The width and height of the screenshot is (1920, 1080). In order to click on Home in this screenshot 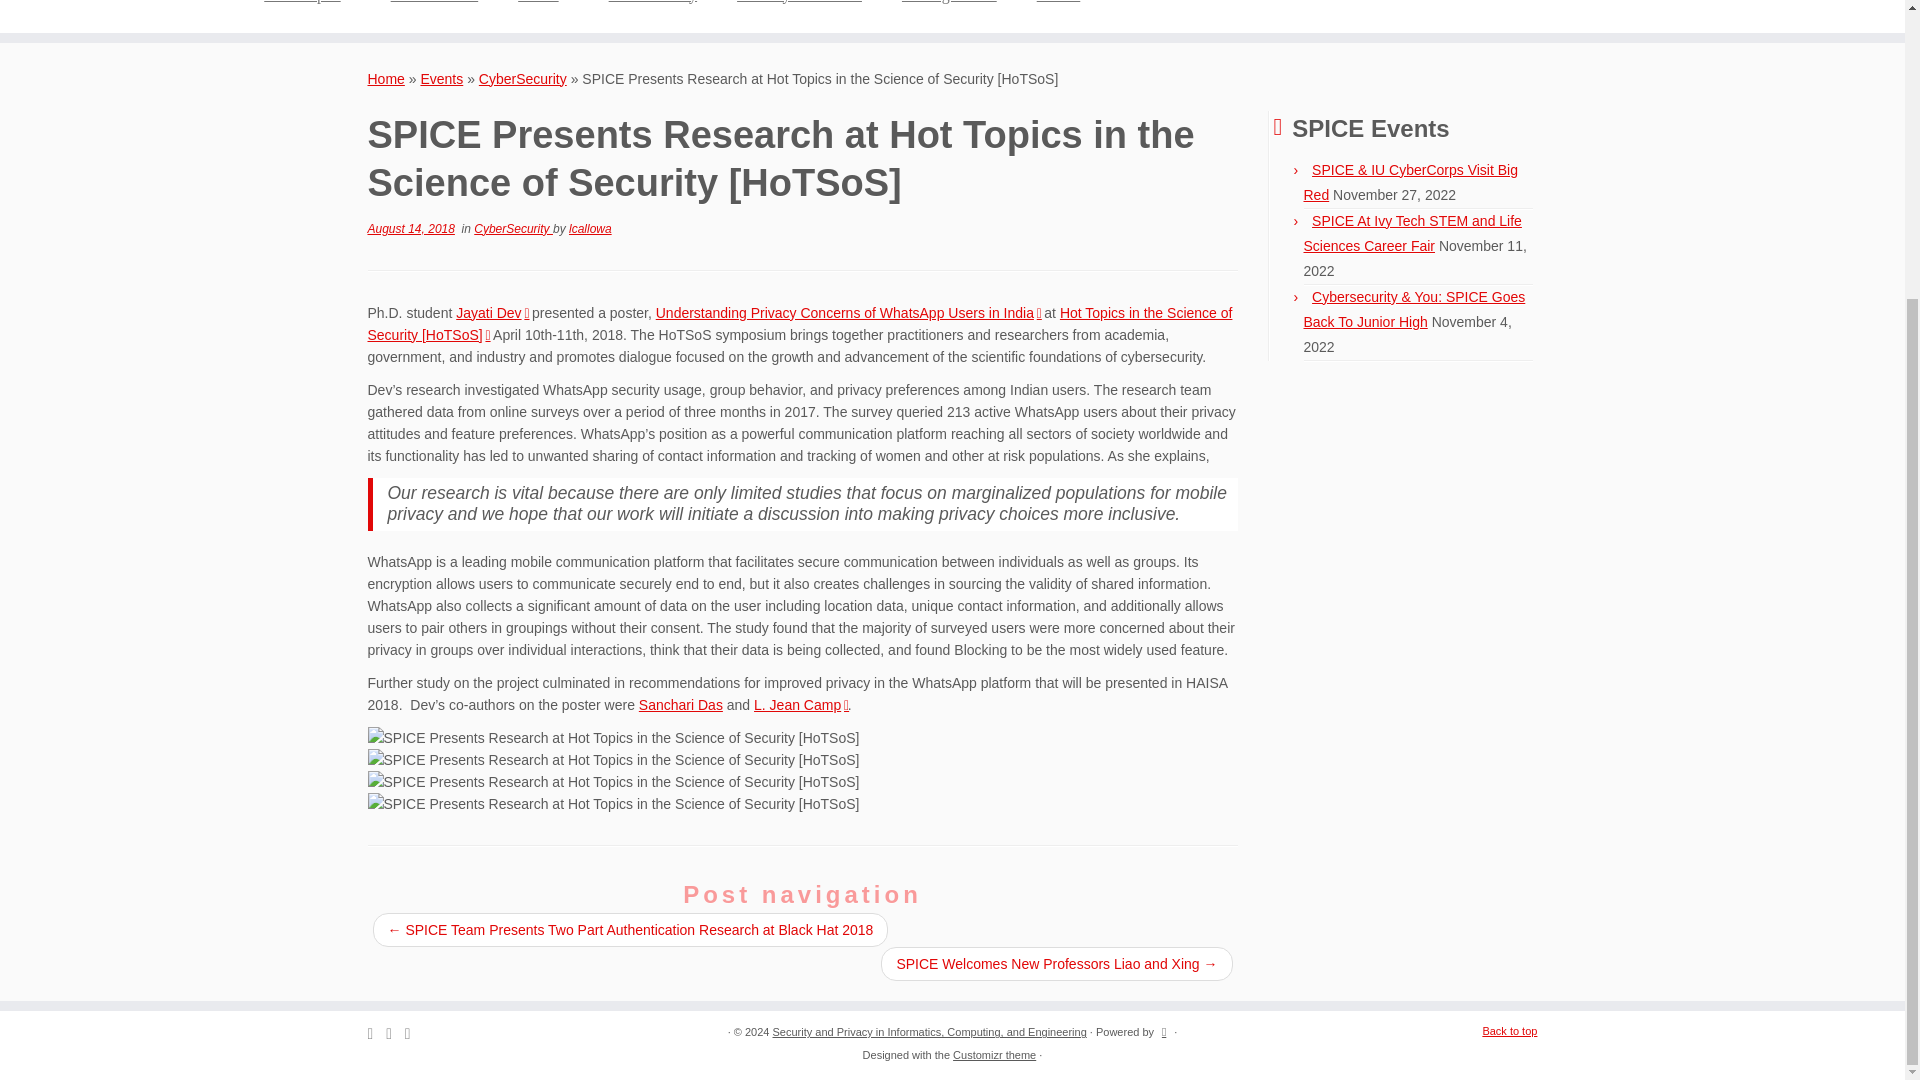, I will do `click(386, 79)`.